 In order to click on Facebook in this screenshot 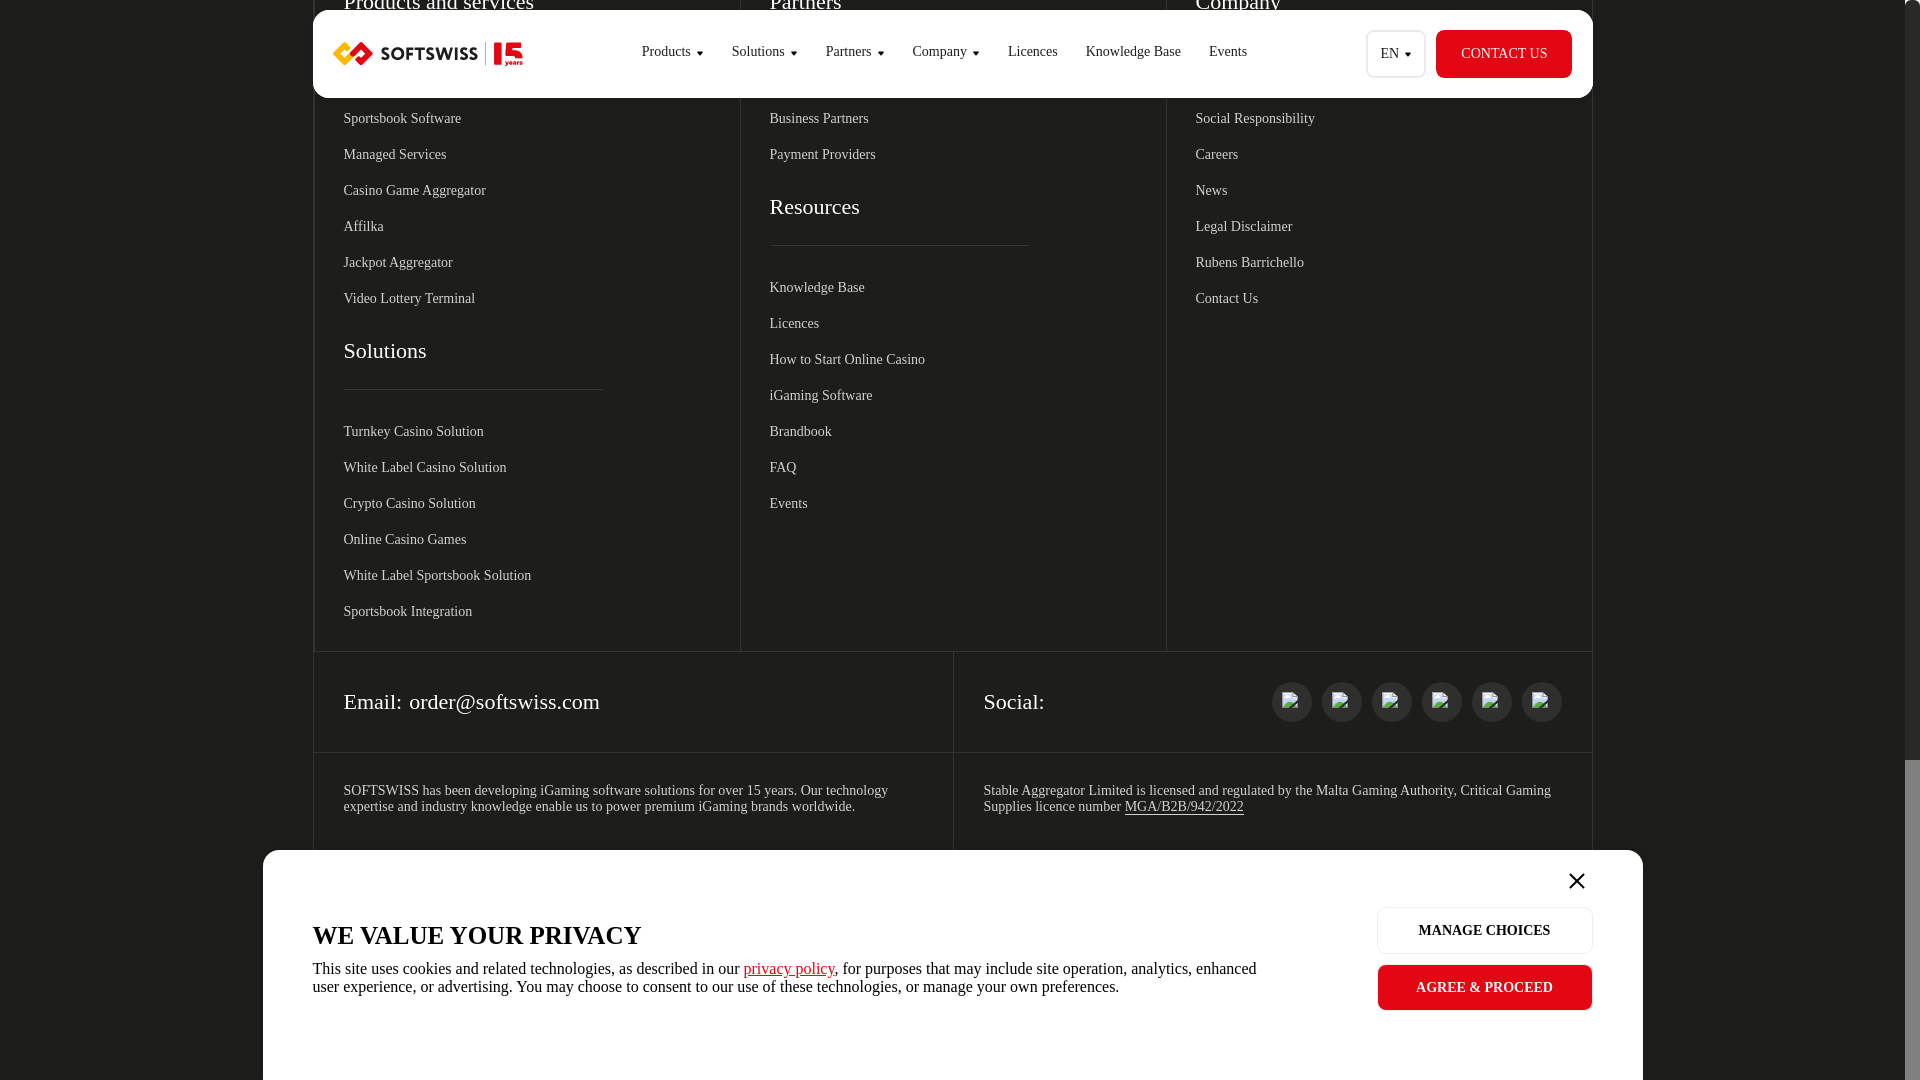, I will do `click(1342, 702)`.